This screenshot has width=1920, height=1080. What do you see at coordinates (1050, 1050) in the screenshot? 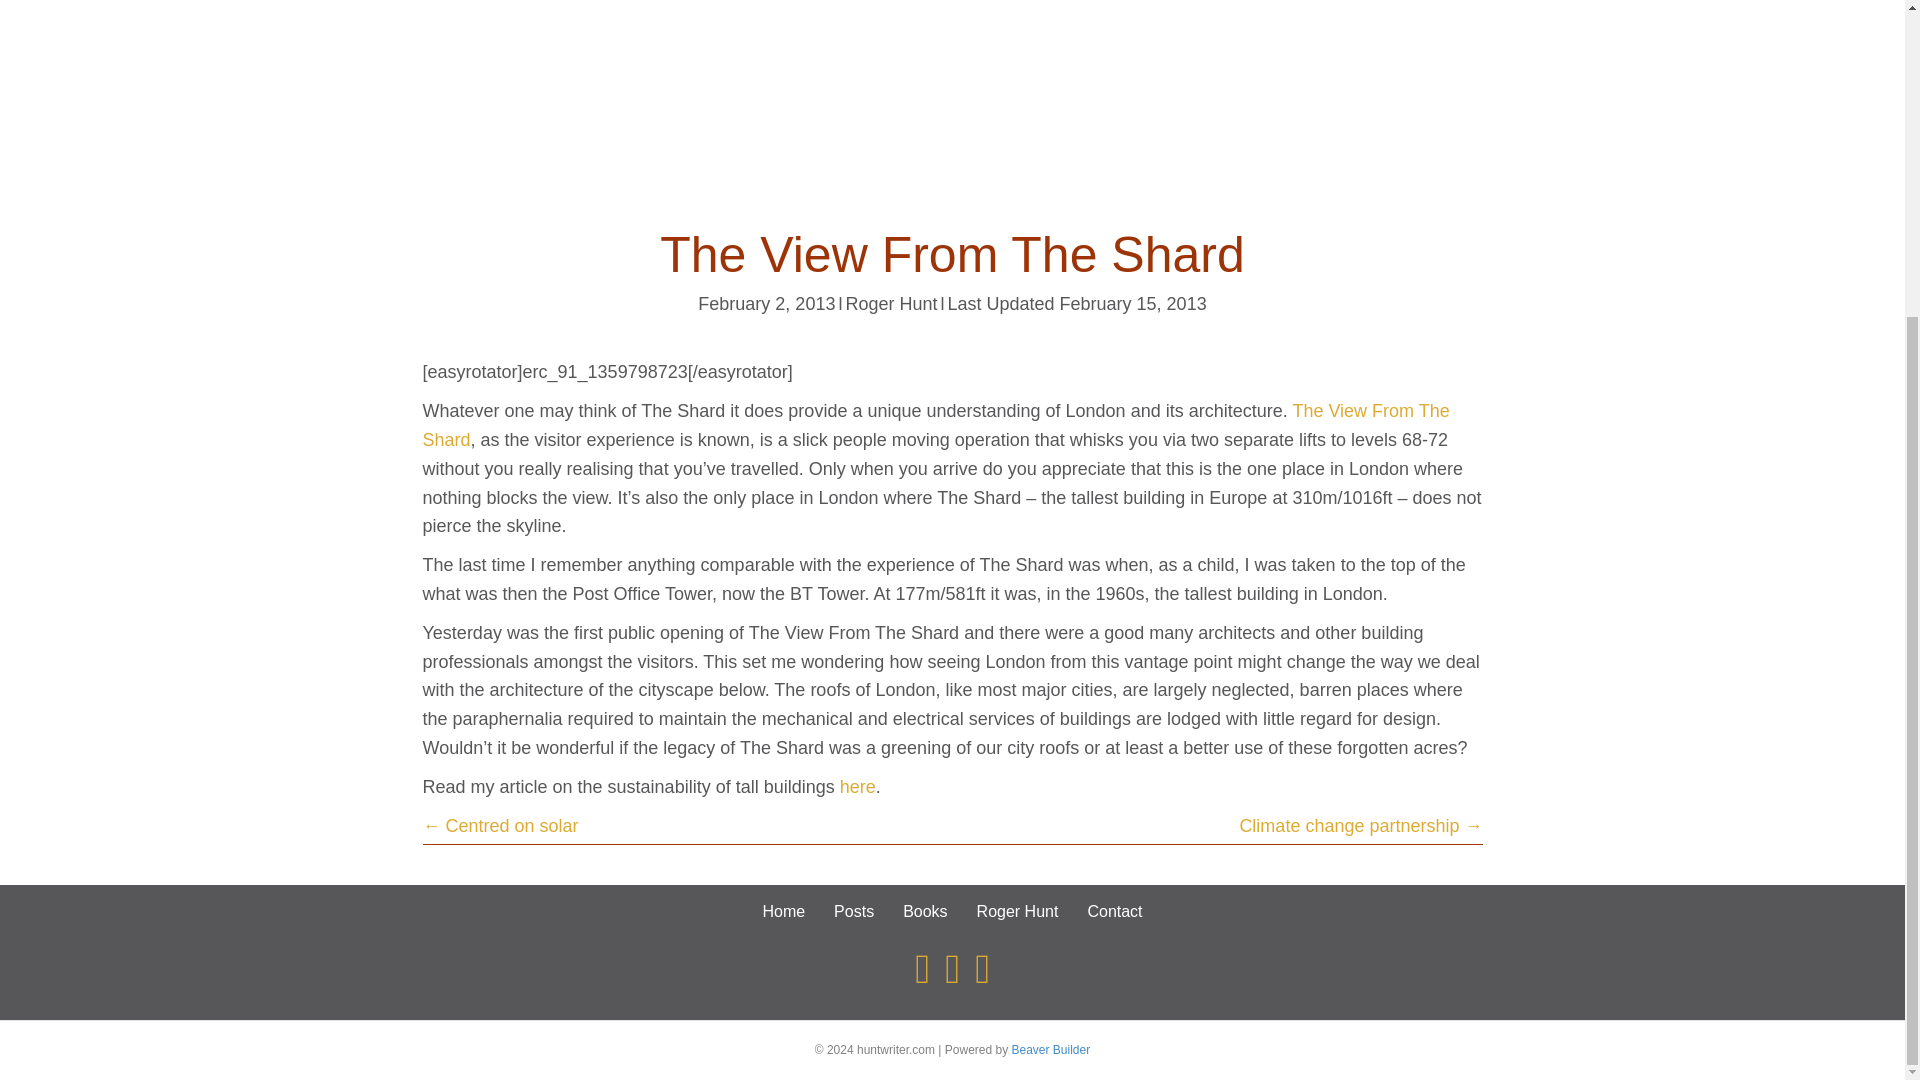
I see `Beaver Builder` at bounding box center [1050, 1050].